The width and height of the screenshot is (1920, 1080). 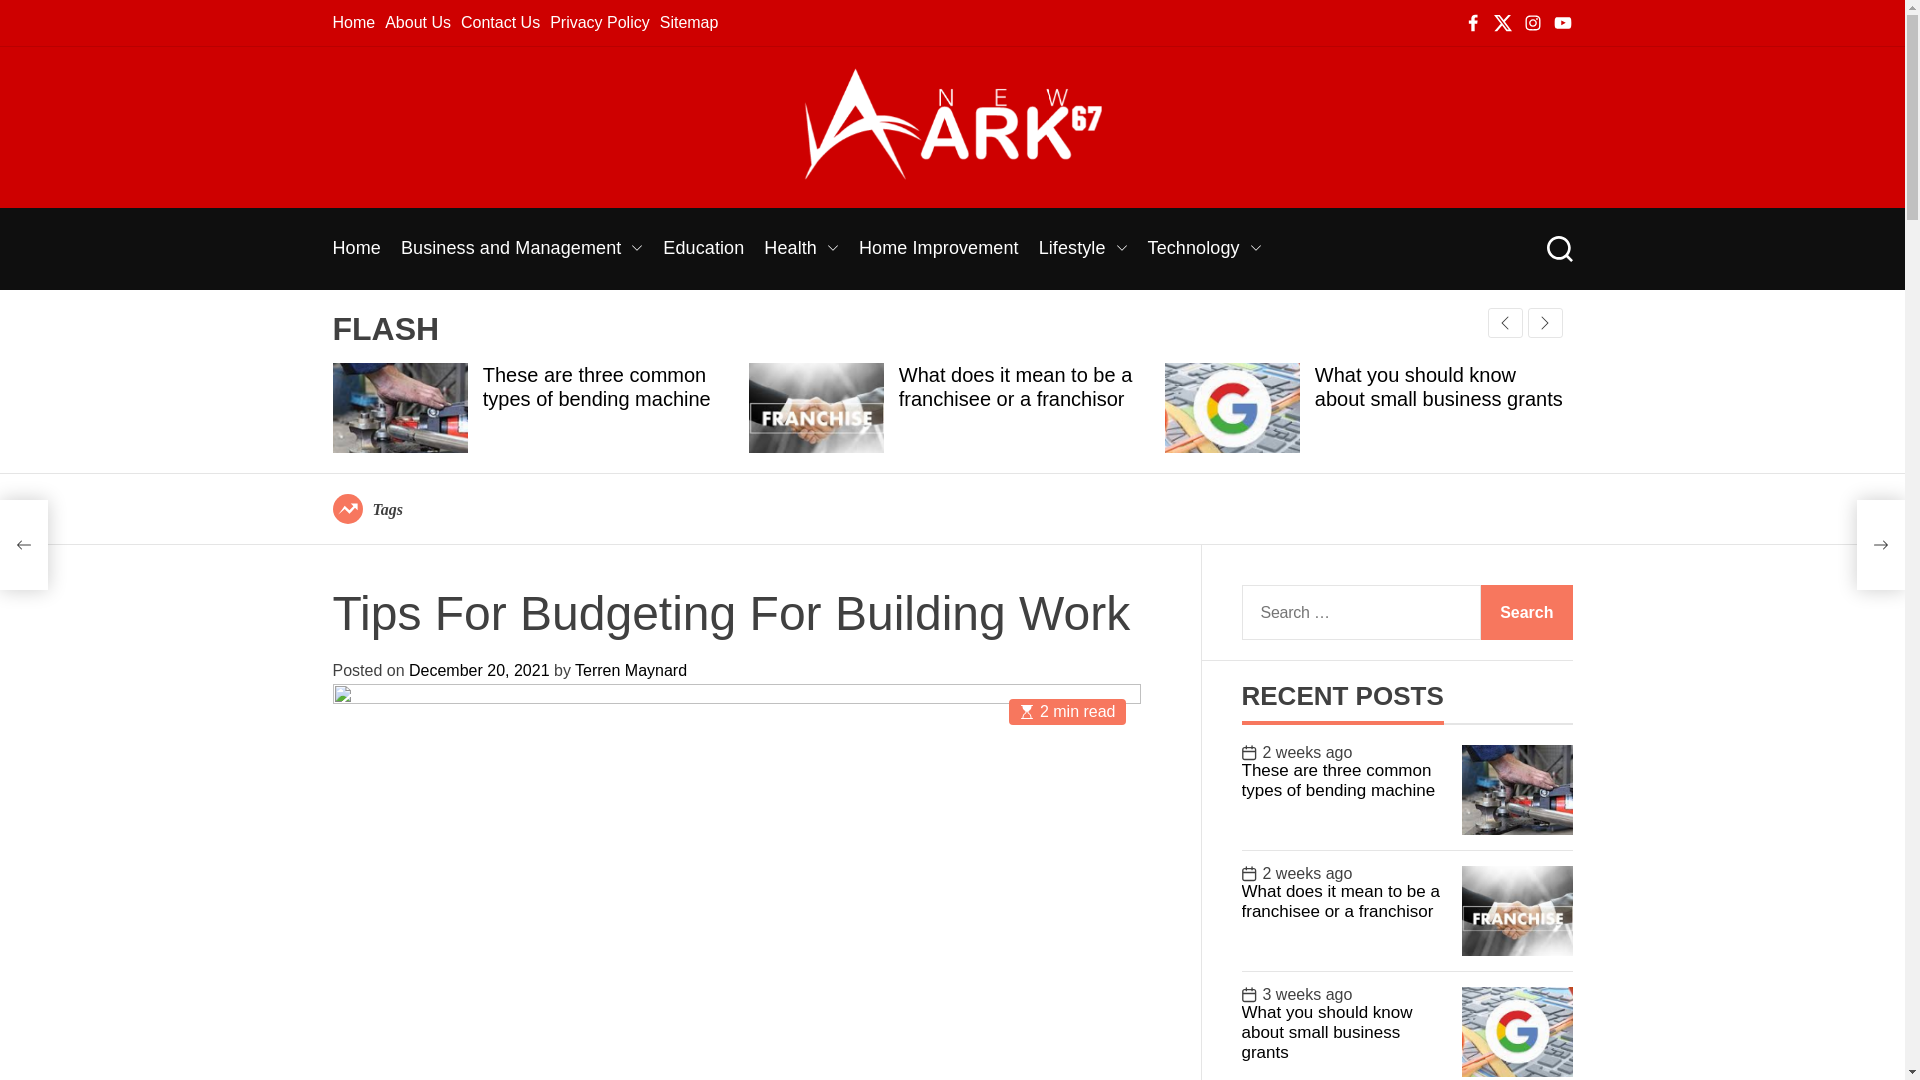 What do you see at coordinates (1532, 22) in the screenshot?
I see `instagram` at bounding box center [1532, 22].